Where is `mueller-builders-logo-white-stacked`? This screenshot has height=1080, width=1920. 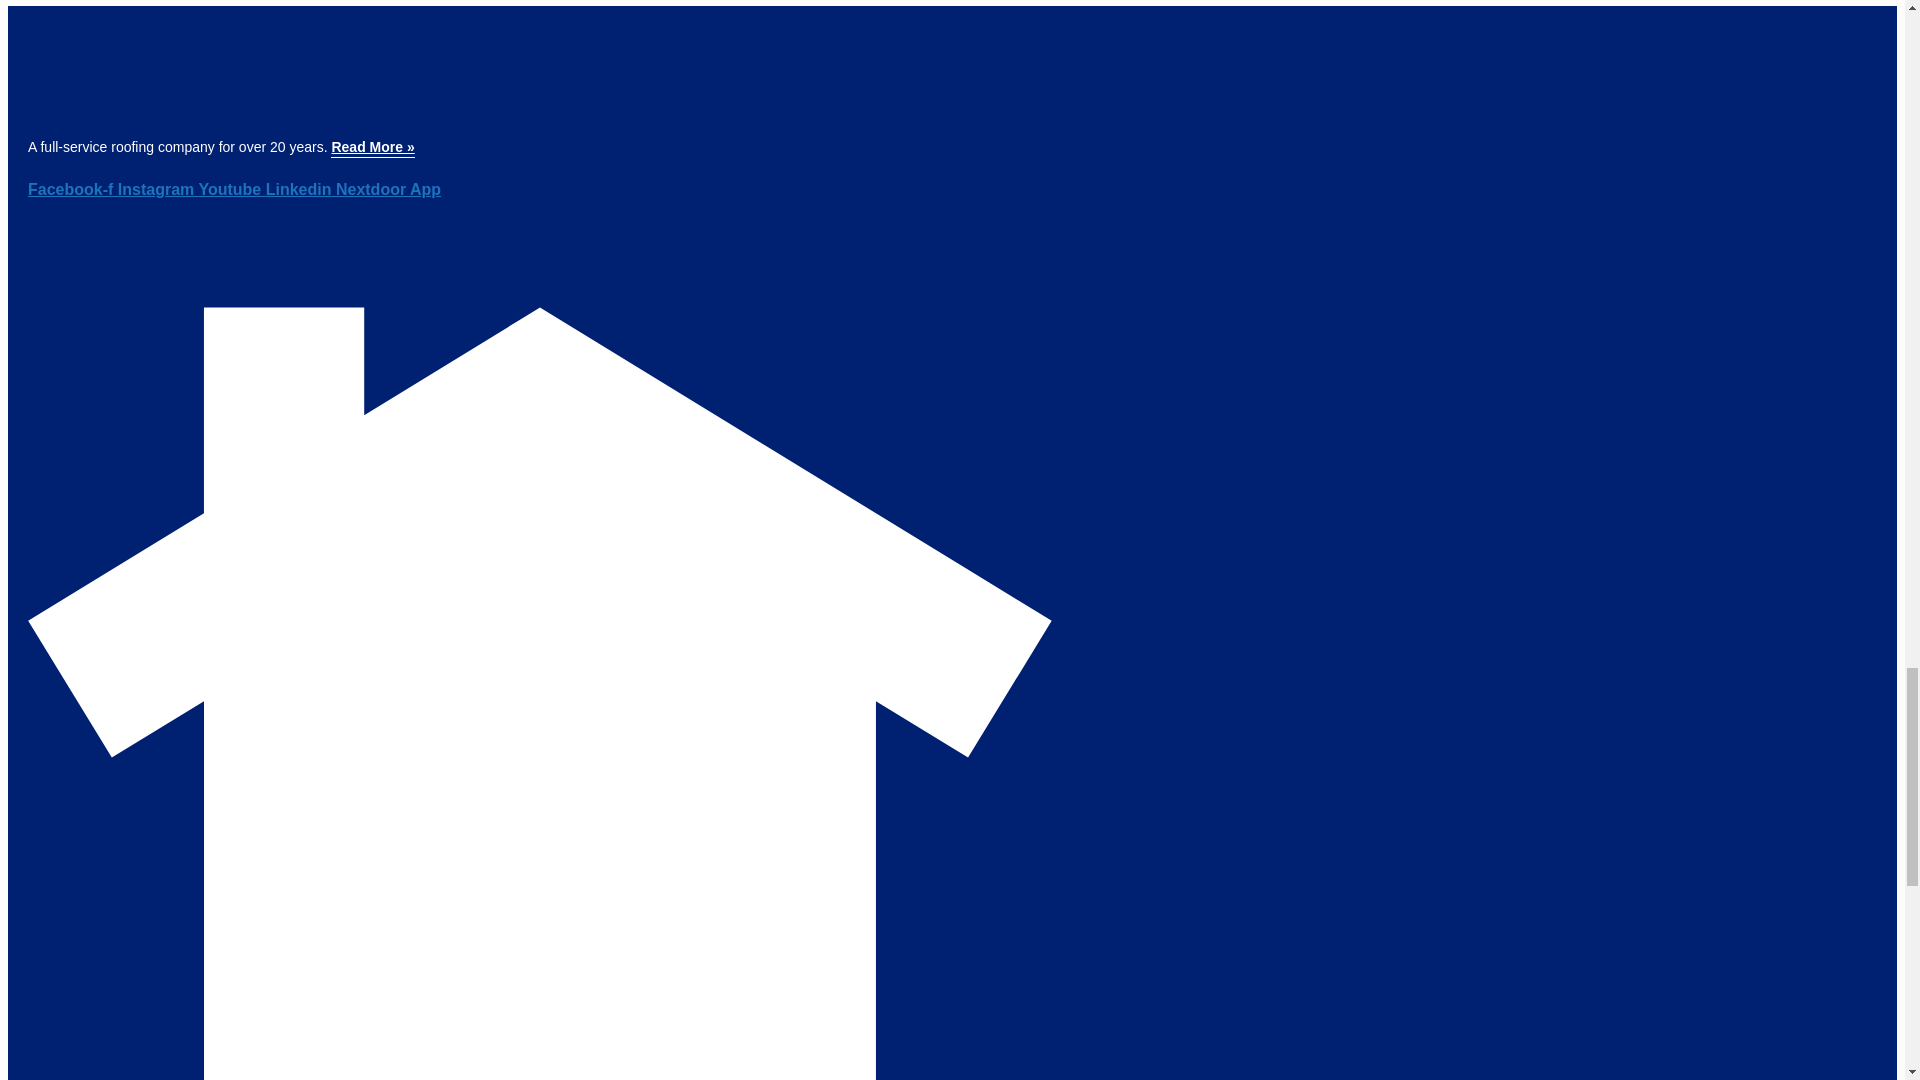
mueller-builders-logo-white-stacked is located at coordinates (64, 83).